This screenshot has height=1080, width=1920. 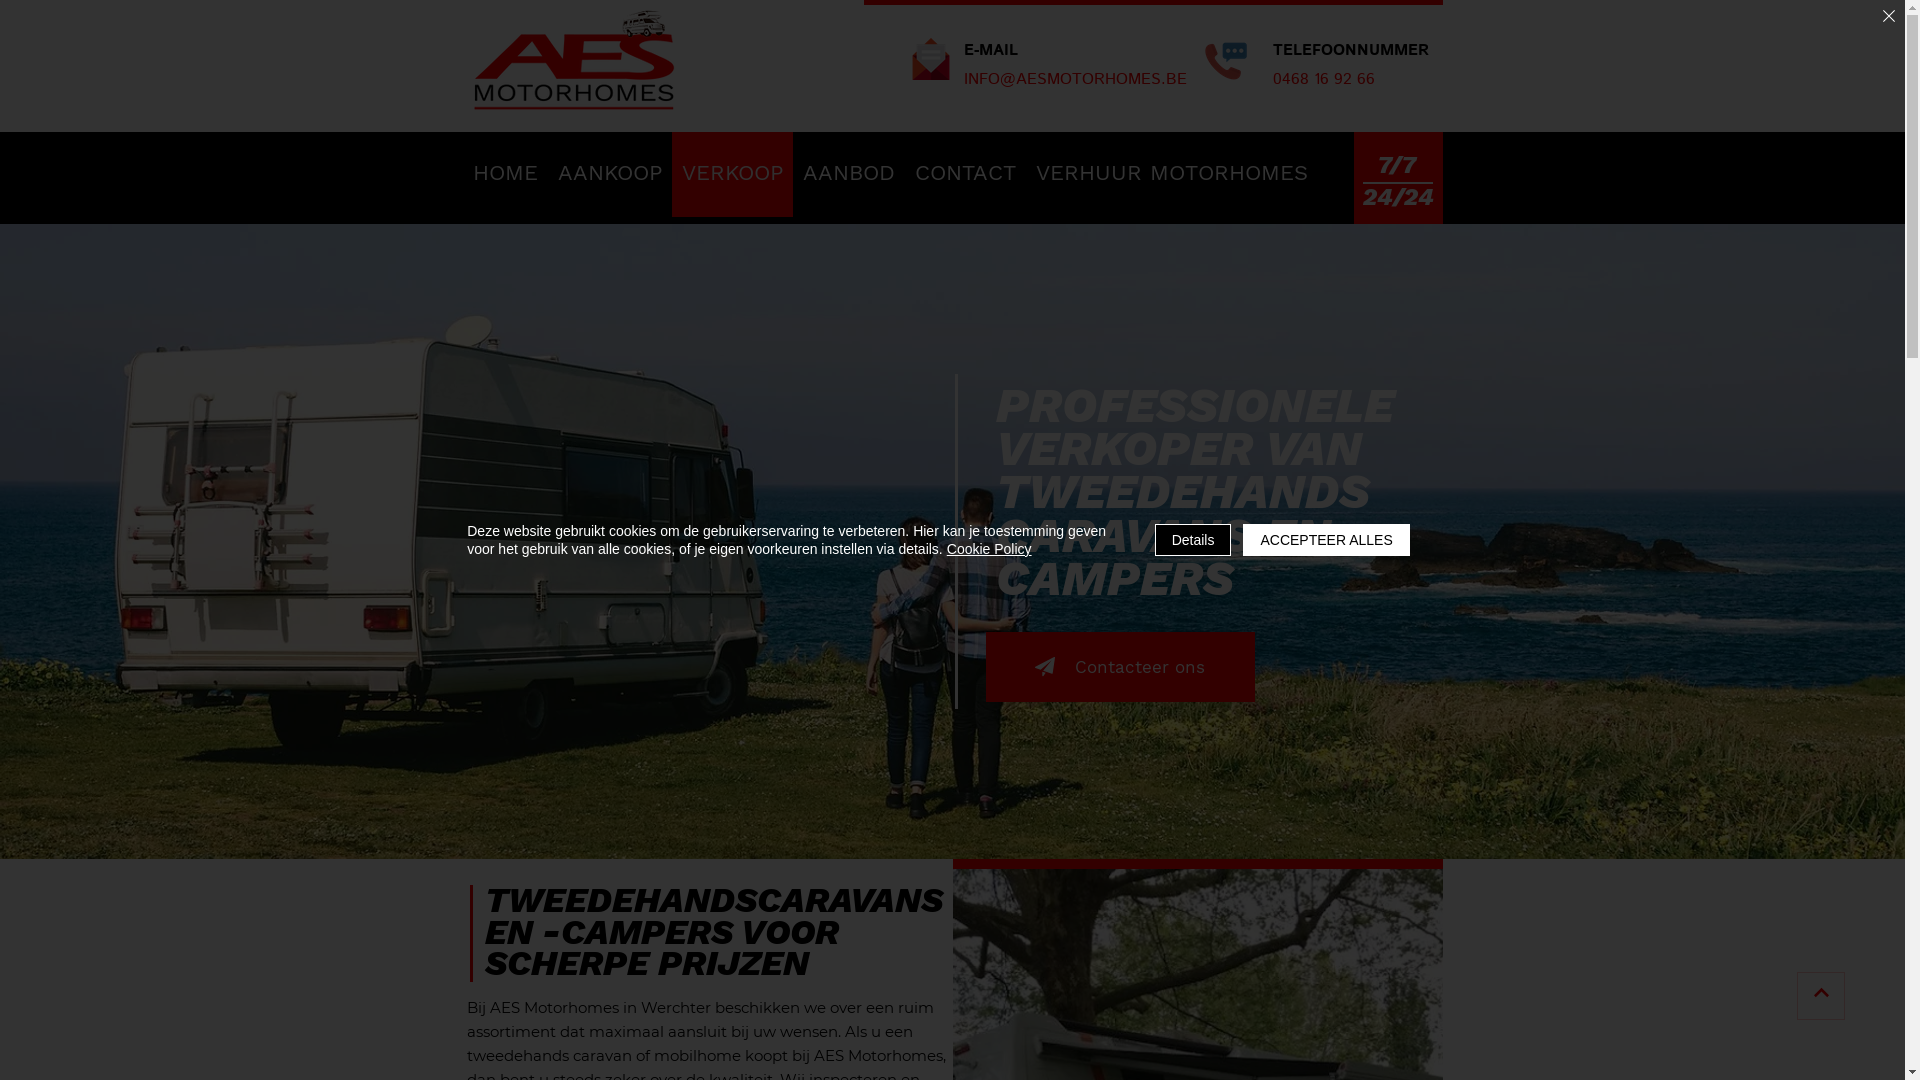 What do you see at coordinates (1194, 540) in the screenshot?
I see `Details` at bounding box center [1194, 540].